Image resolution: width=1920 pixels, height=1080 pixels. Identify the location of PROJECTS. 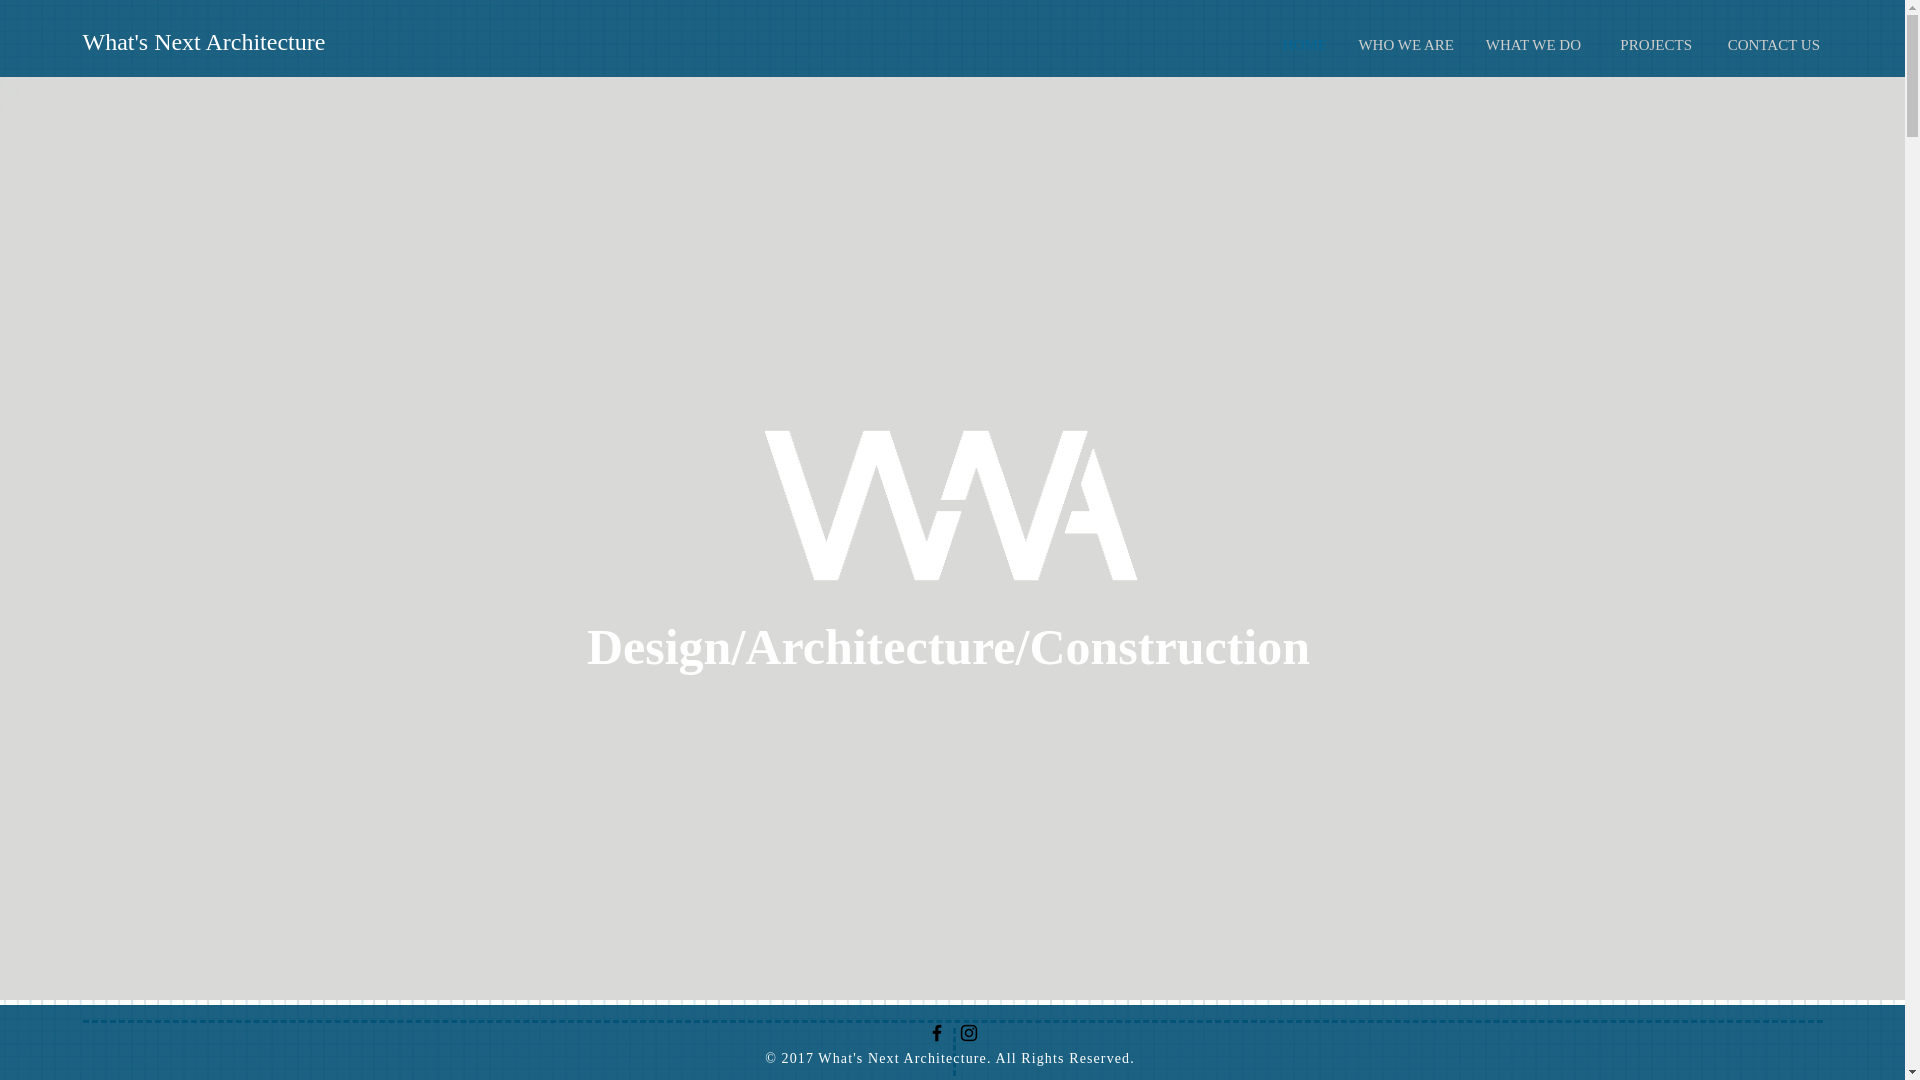
(1650, 45).